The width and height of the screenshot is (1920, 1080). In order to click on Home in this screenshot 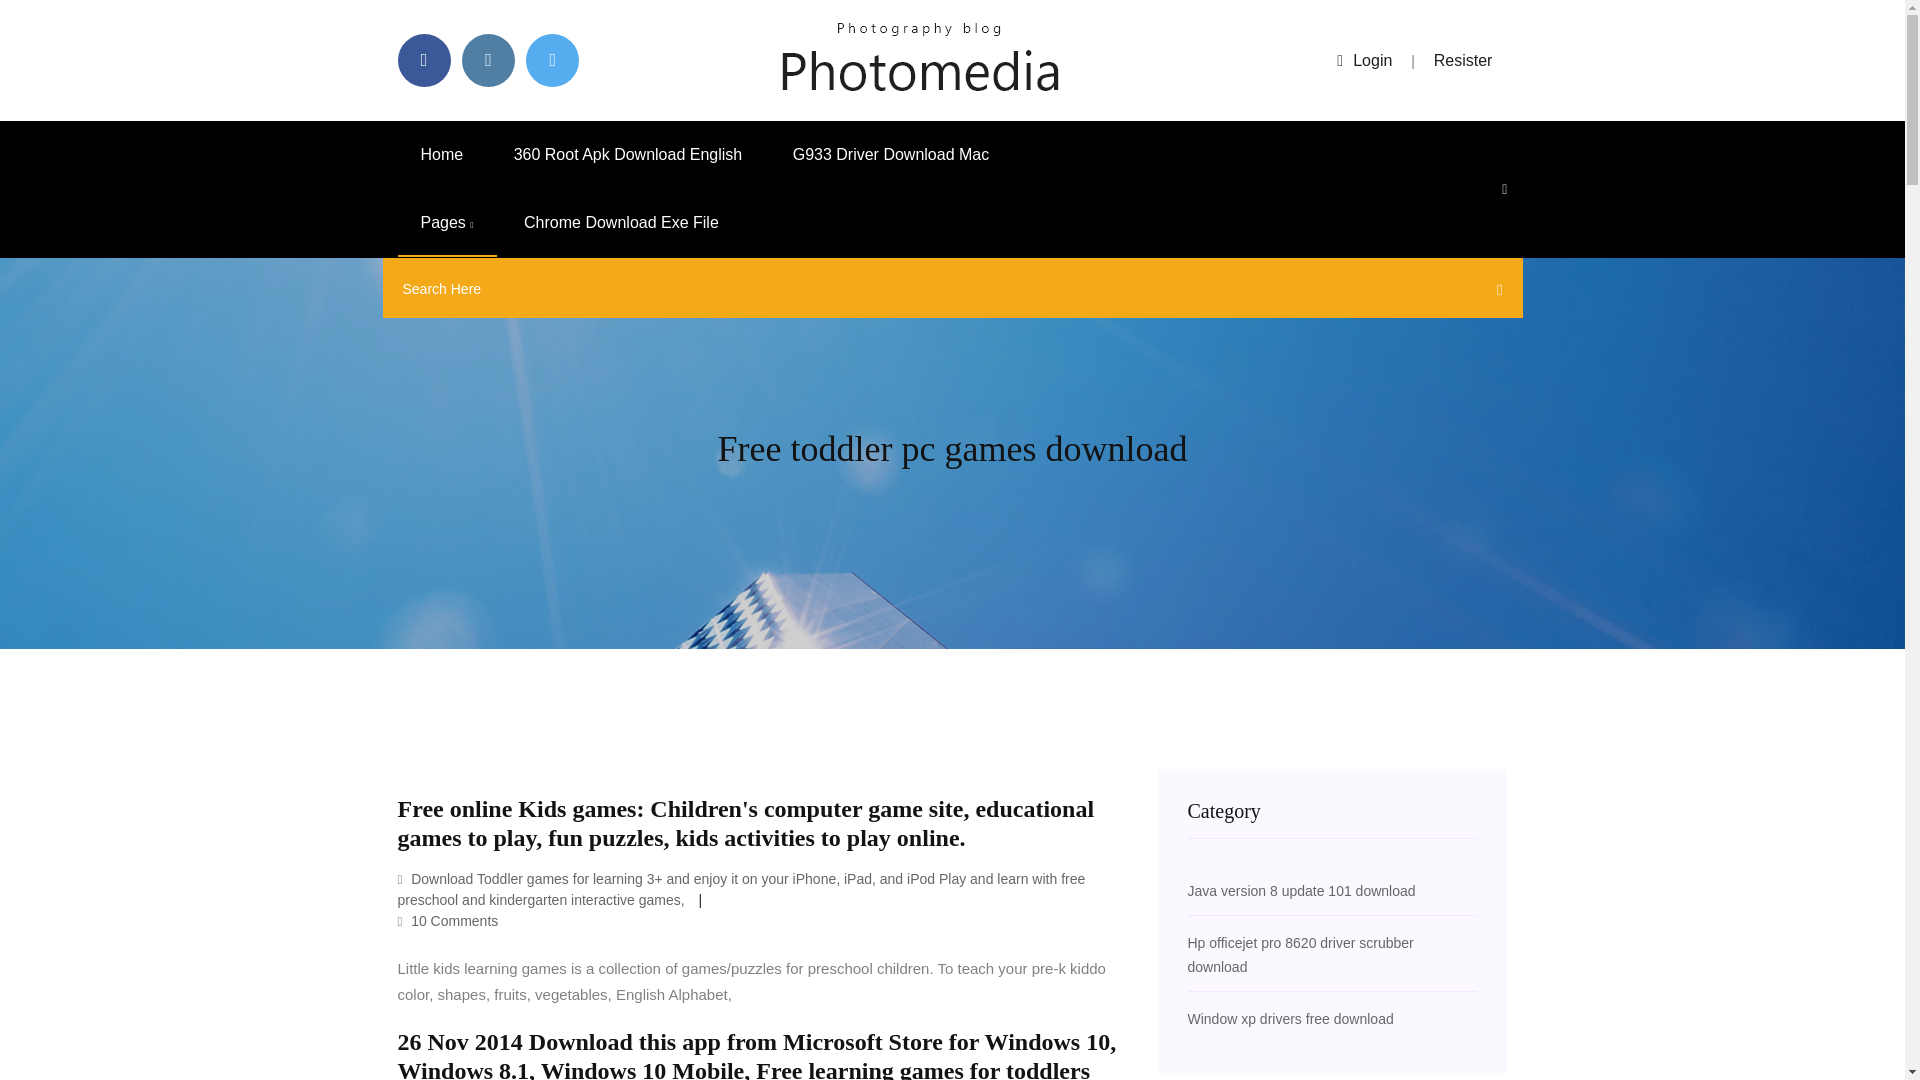, I will do `click(442, 154)`.